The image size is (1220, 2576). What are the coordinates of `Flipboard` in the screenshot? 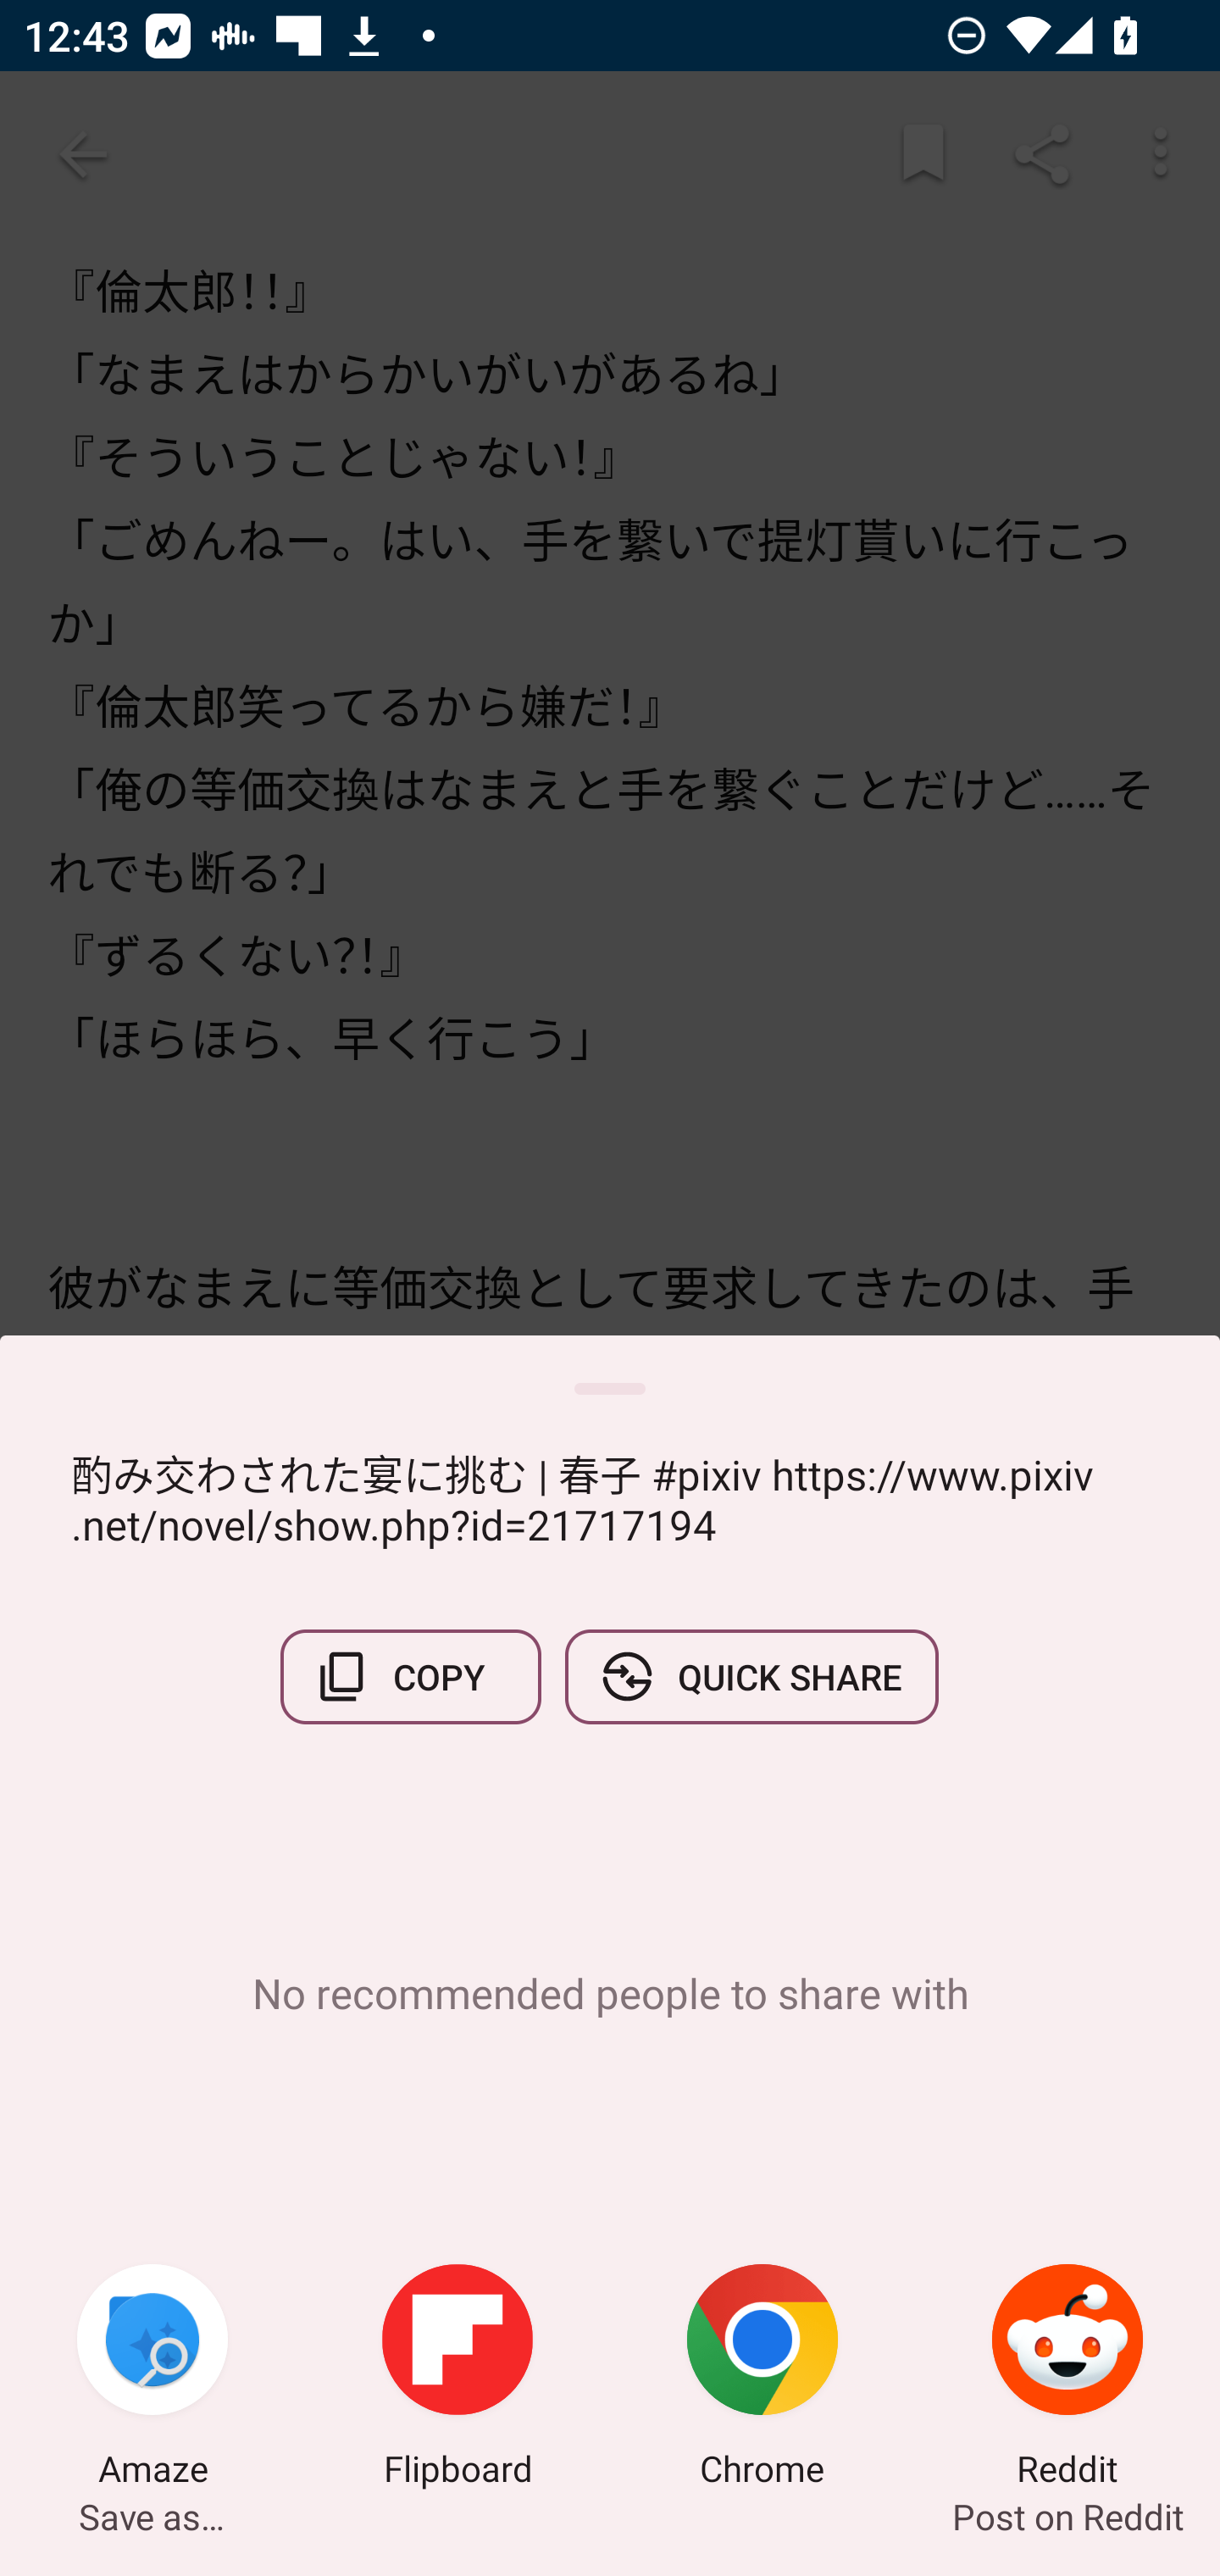 It's located at (457, 2379).